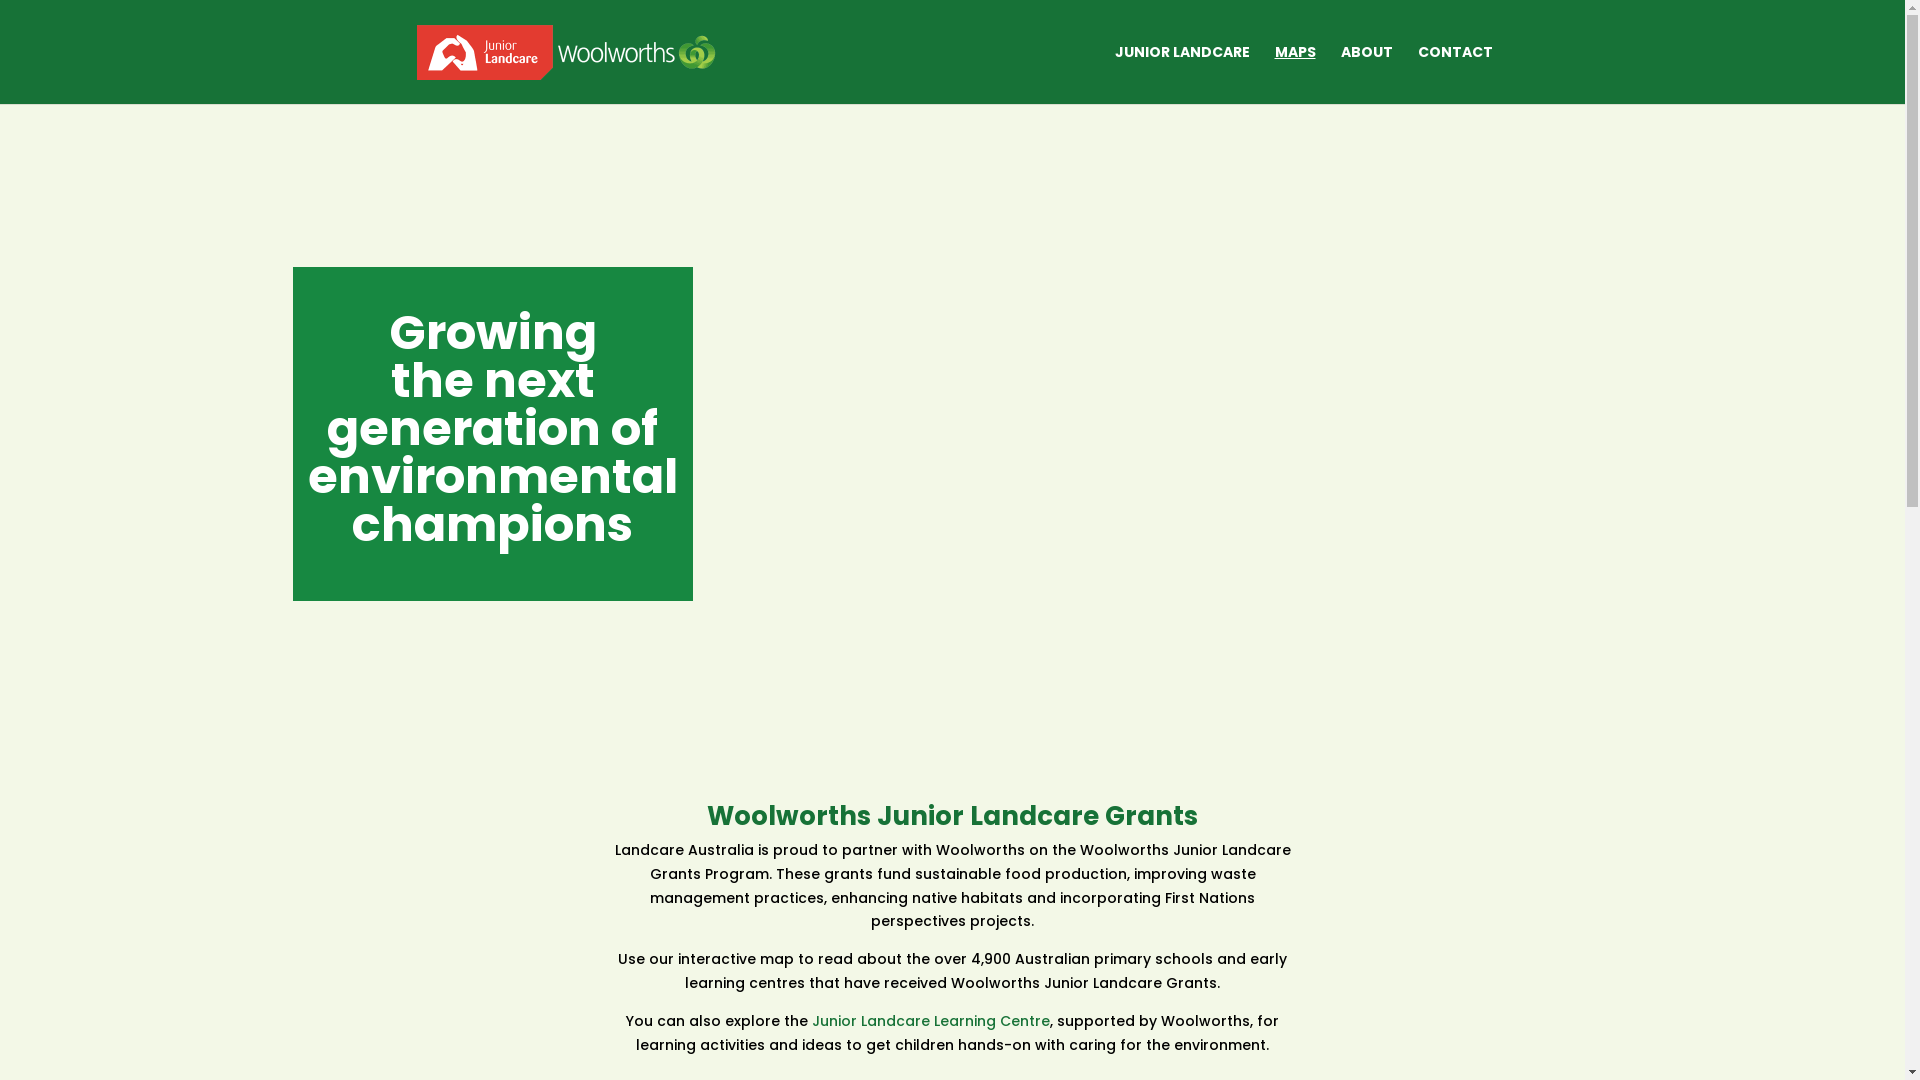 The image size is (1920, 1080). I want to click on CONTACT, so click(1456, 74).